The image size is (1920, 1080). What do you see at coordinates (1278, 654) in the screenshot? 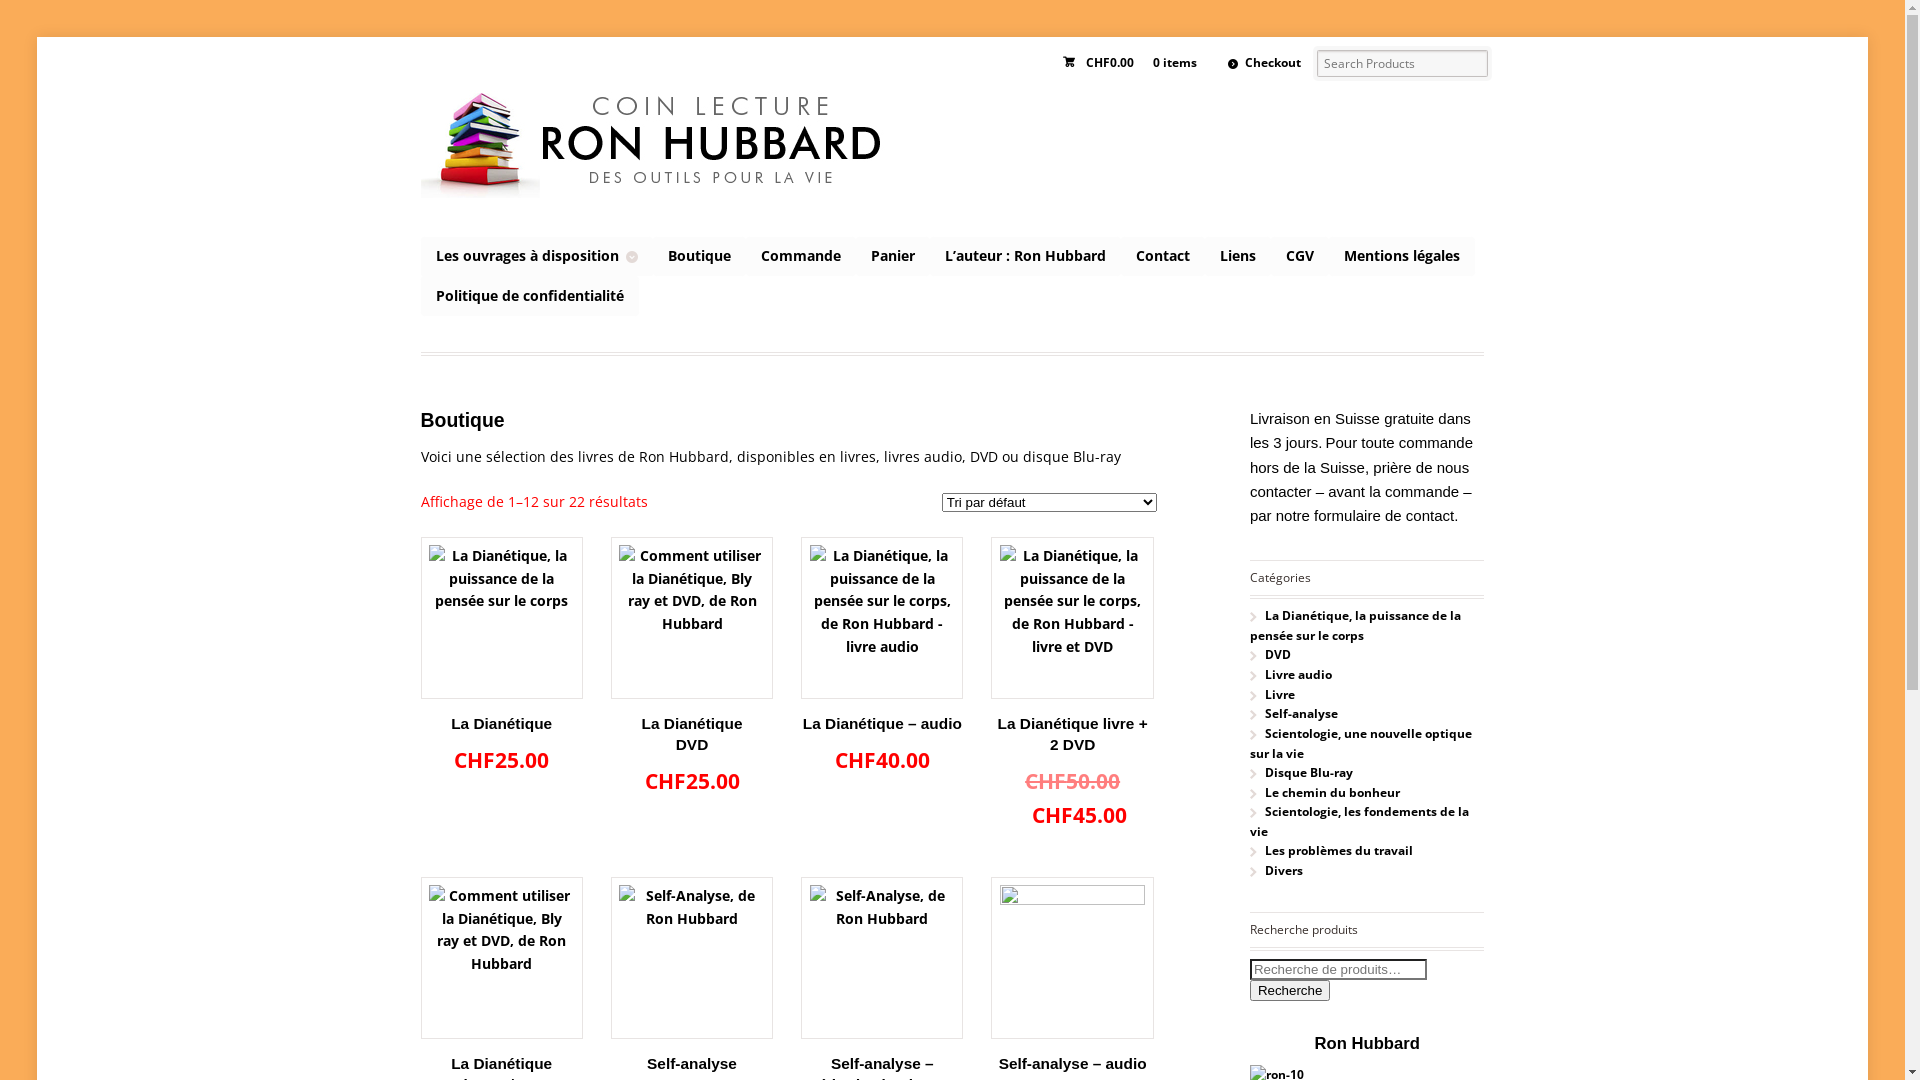
I see `DVD` at bounding box center [1278, 654].